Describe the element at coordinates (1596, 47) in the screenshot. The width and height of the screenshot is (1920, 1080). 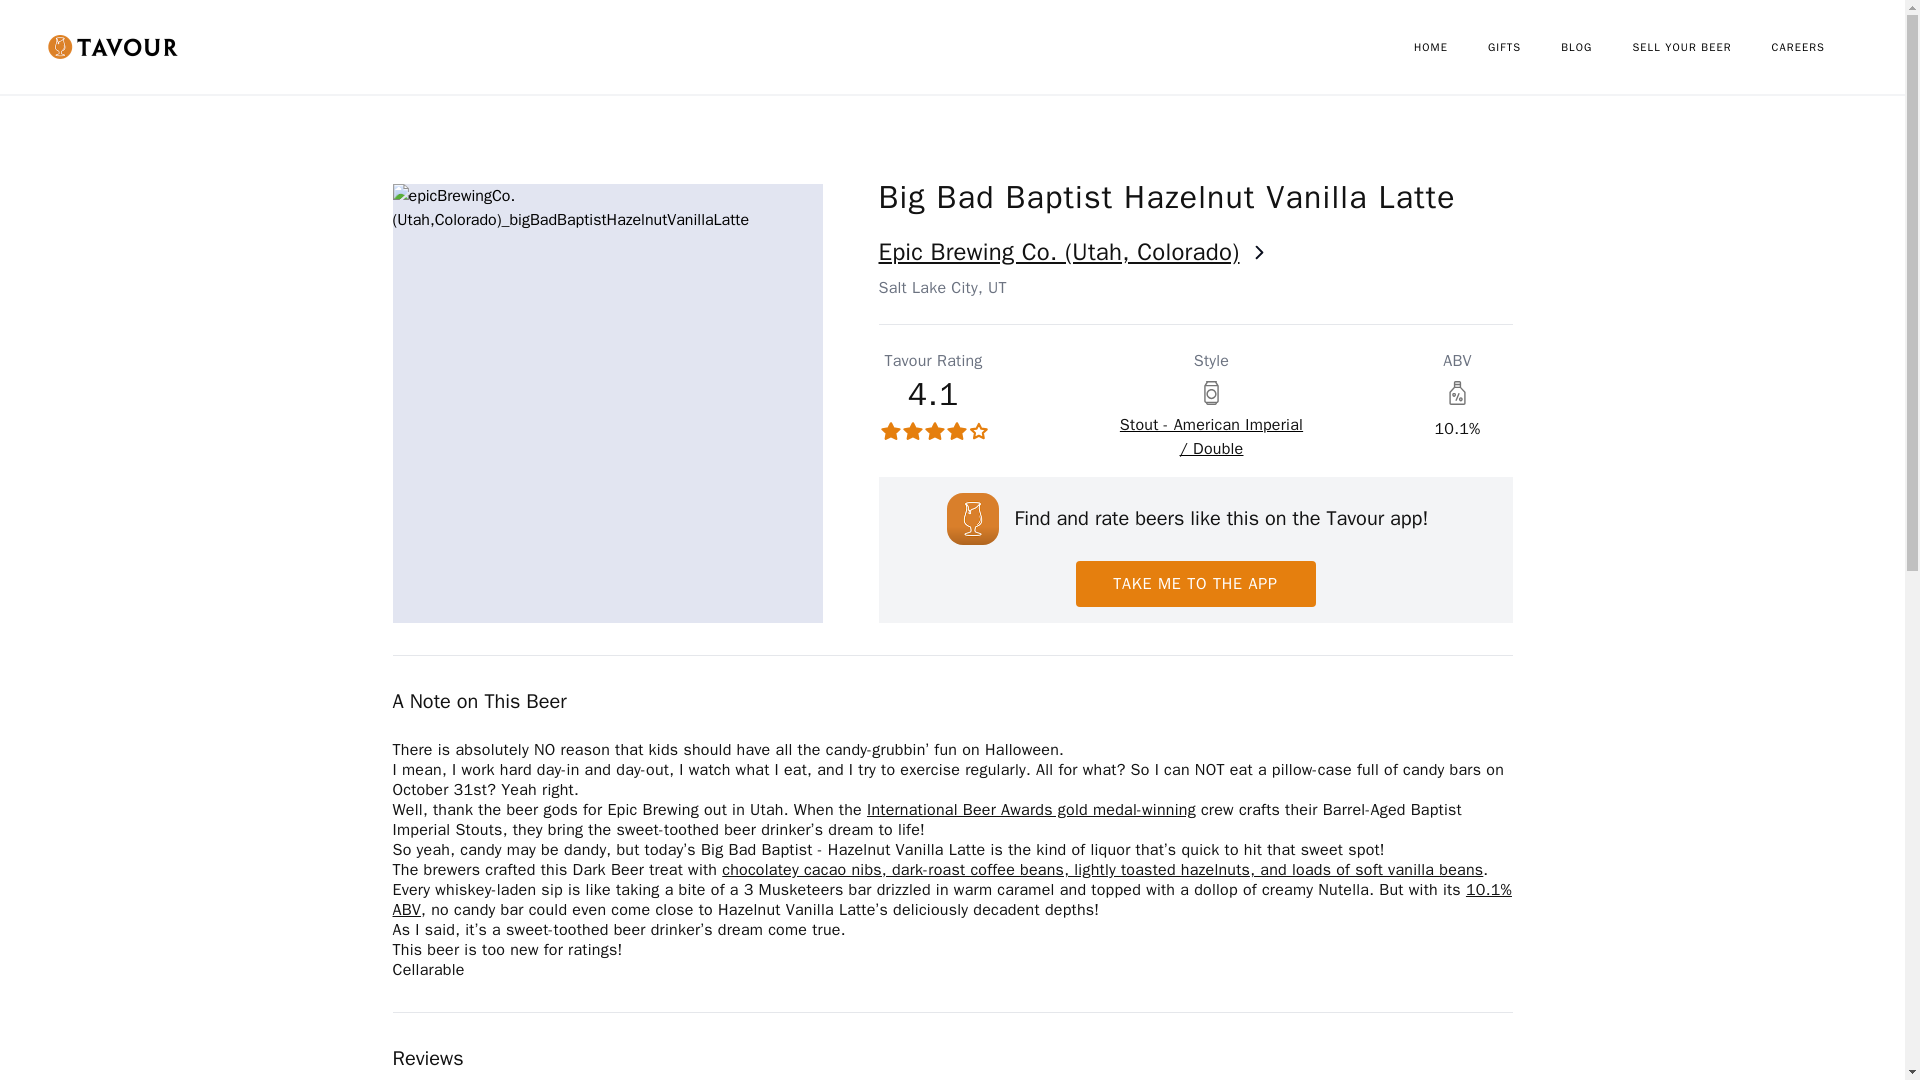
I see `BLOG` at that location.